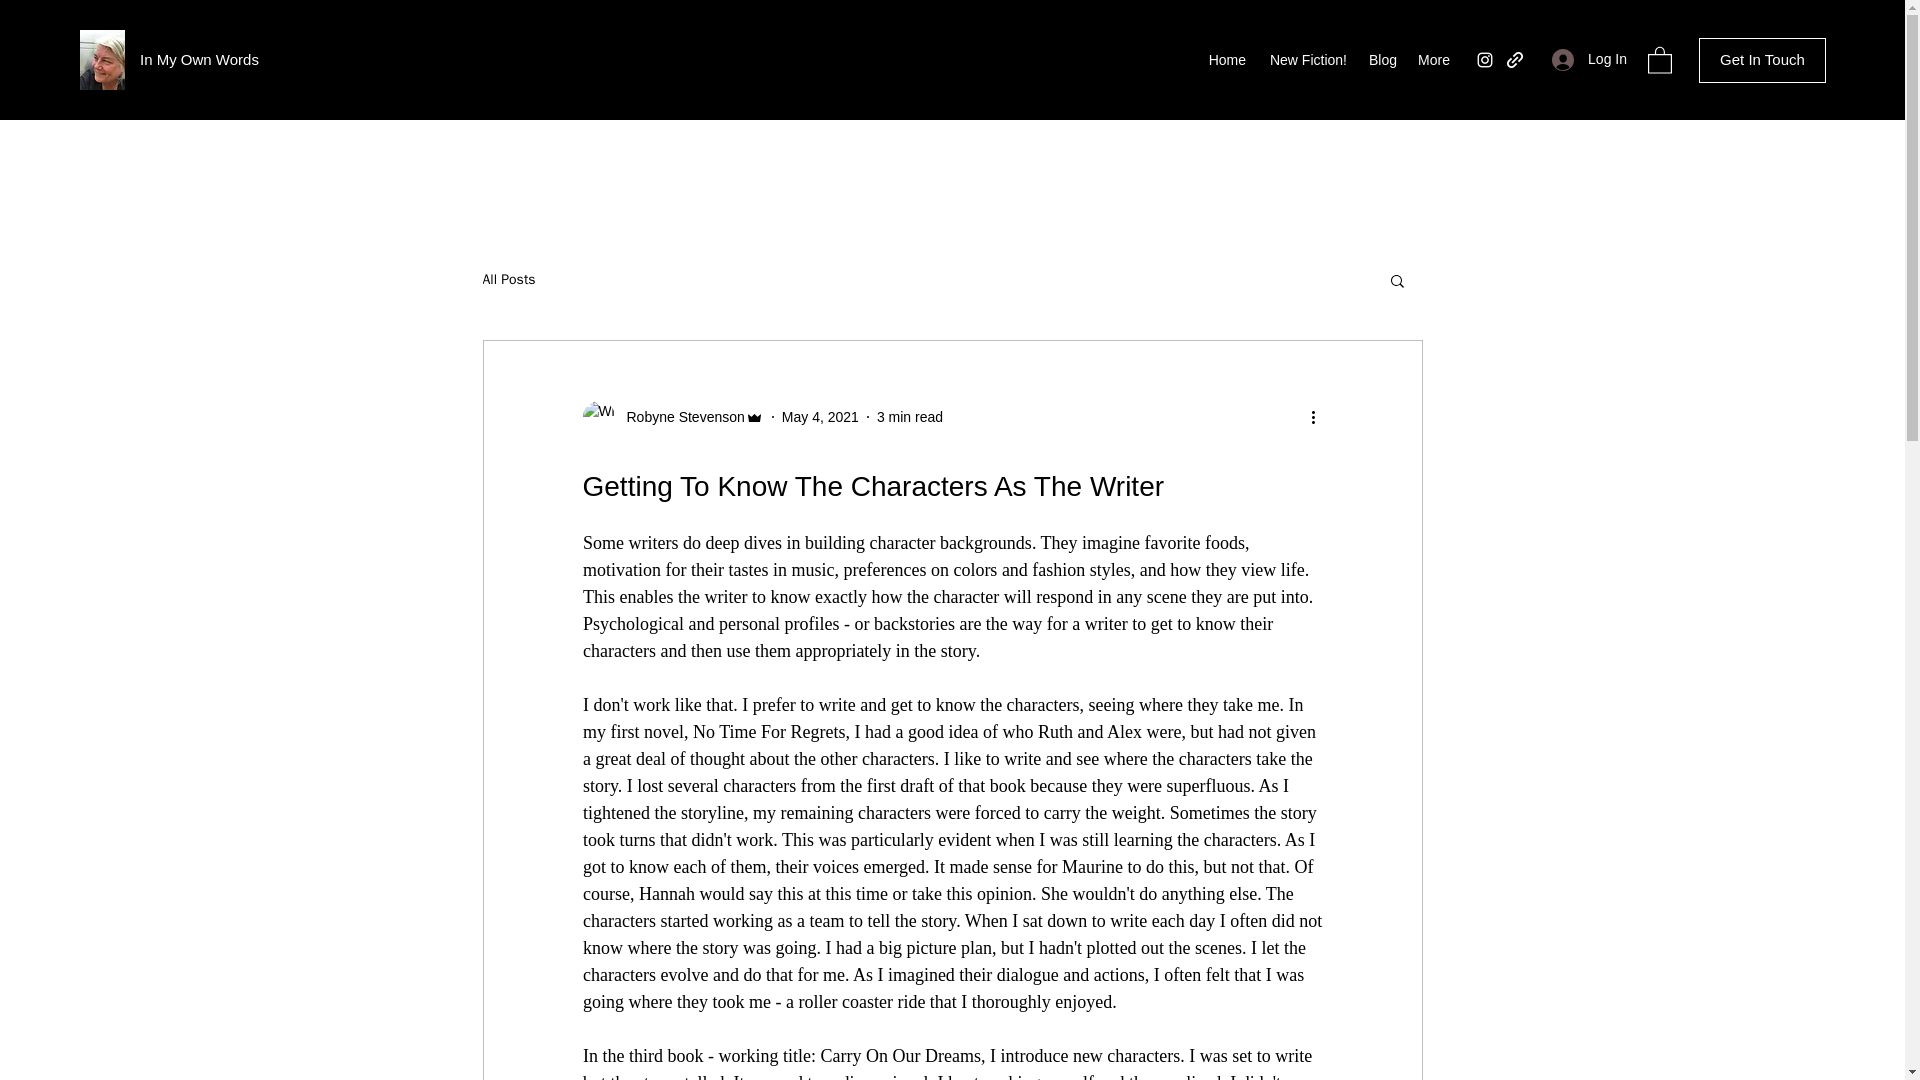  What do you see at coordinates (508, 280) in the screenshot?
I see `All Posts` at bounding box center [508, 280].